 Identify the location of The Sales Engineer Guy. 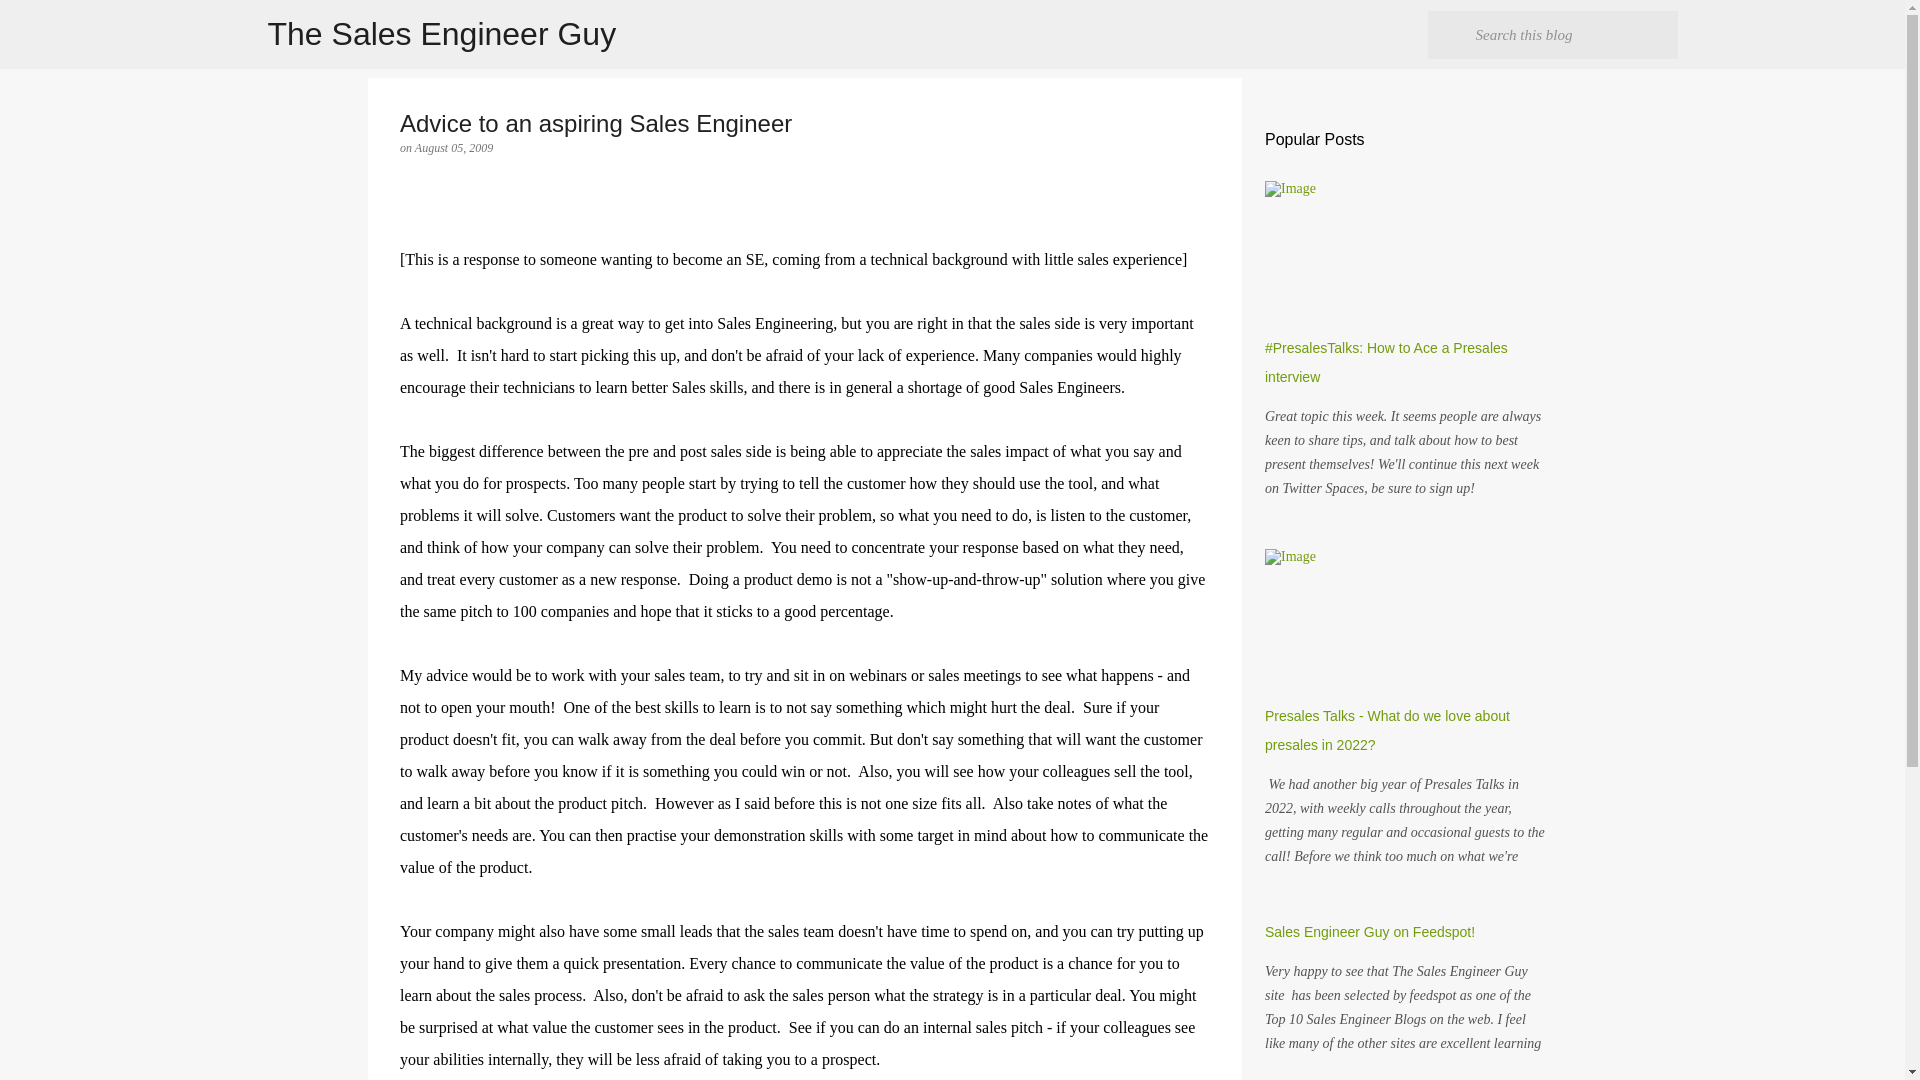
(442, 34).